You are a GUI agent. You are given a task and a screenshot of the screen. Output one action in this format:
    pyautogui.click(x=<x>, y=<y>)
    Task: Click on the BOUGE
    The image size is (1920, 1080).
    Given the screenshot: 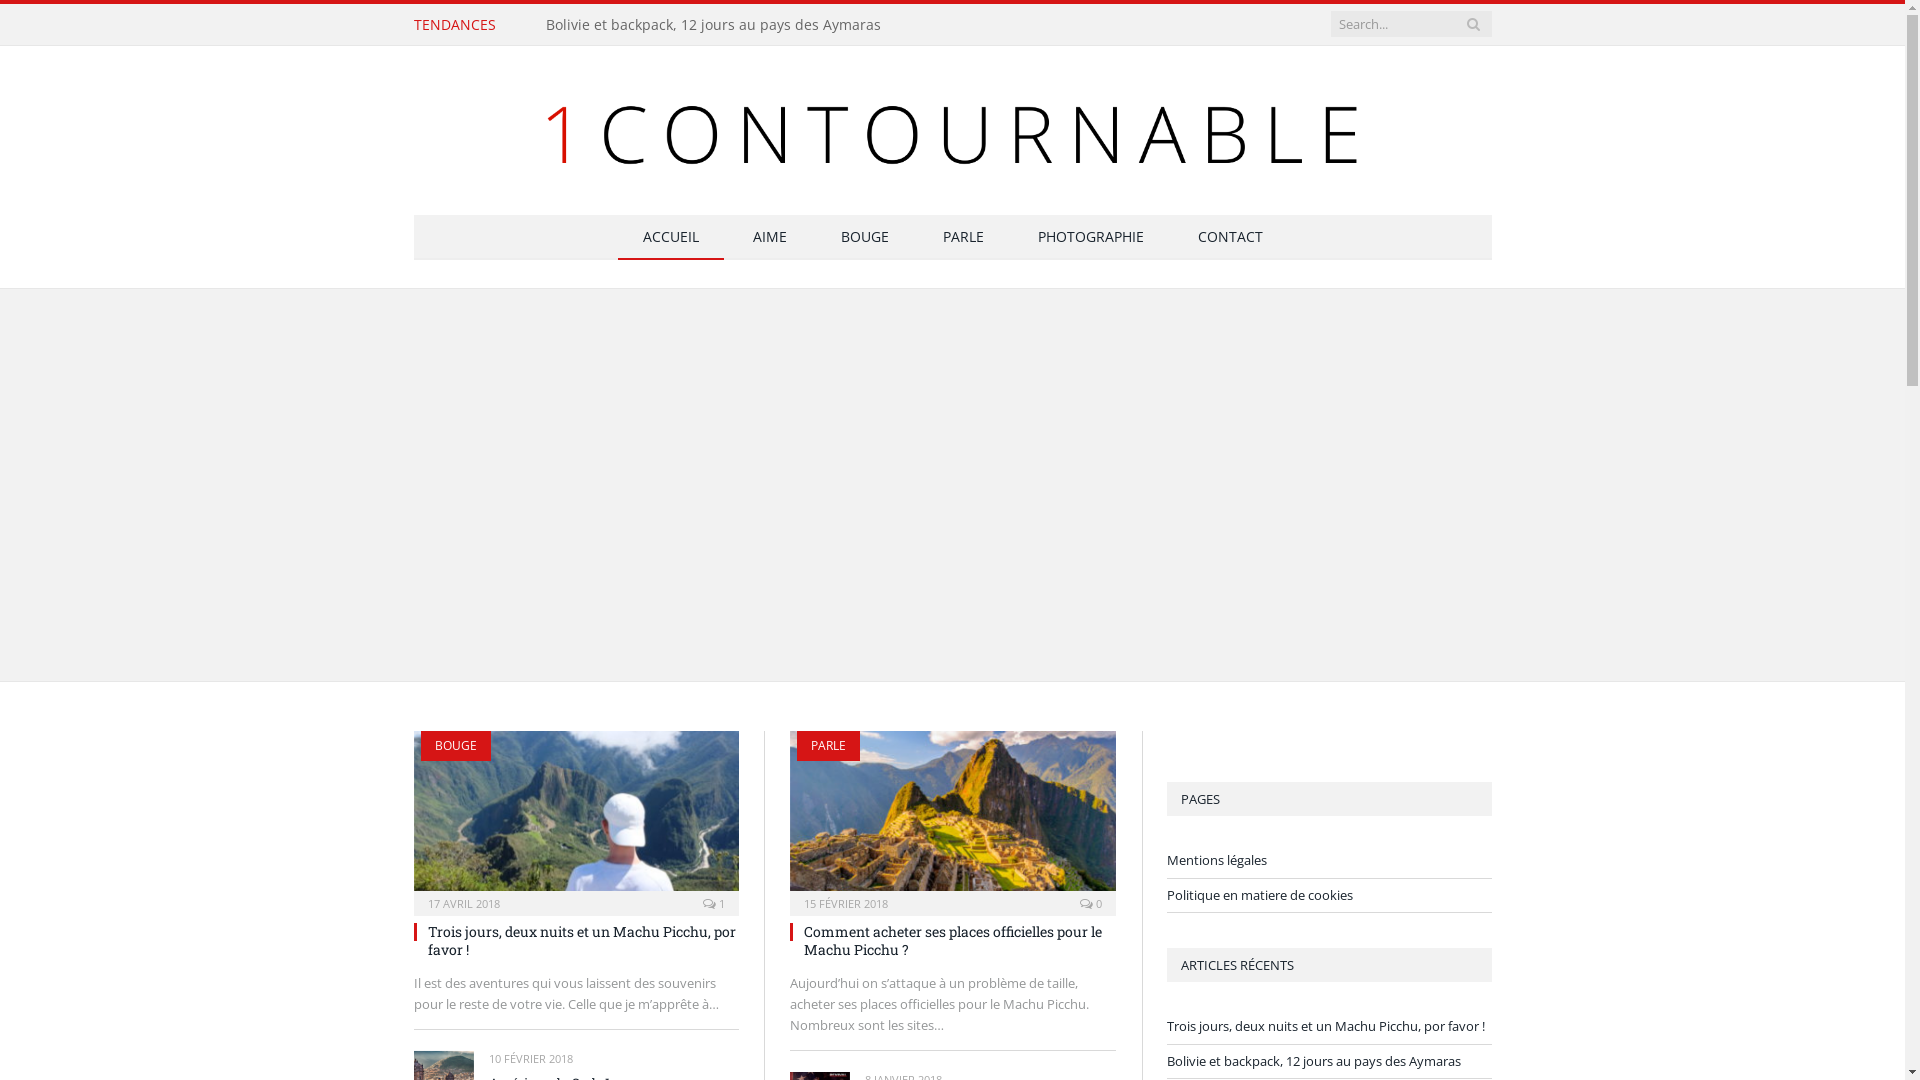 What is the action you would take?
    pyautogui.click(x=455, y=746)
    